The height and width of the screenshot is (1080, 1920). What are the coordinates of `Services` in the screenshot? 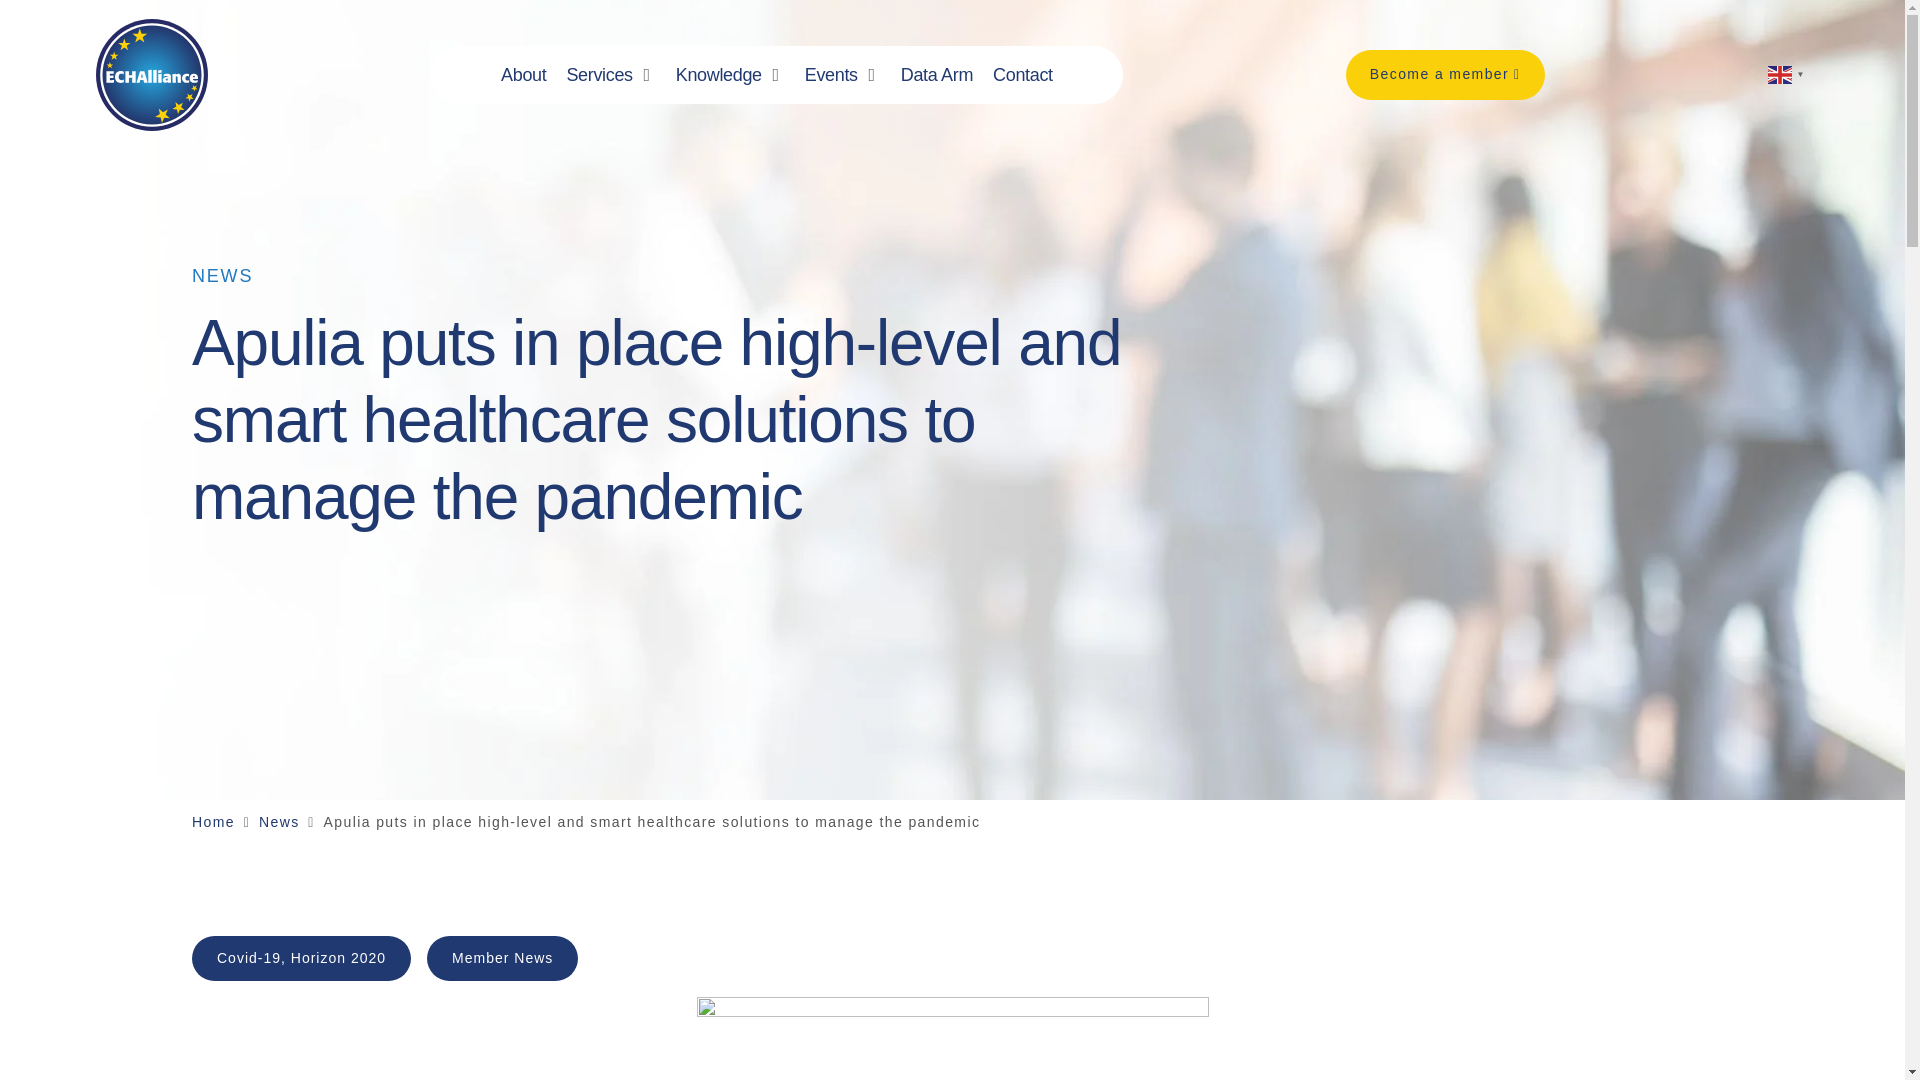 It's located at (598, 74).